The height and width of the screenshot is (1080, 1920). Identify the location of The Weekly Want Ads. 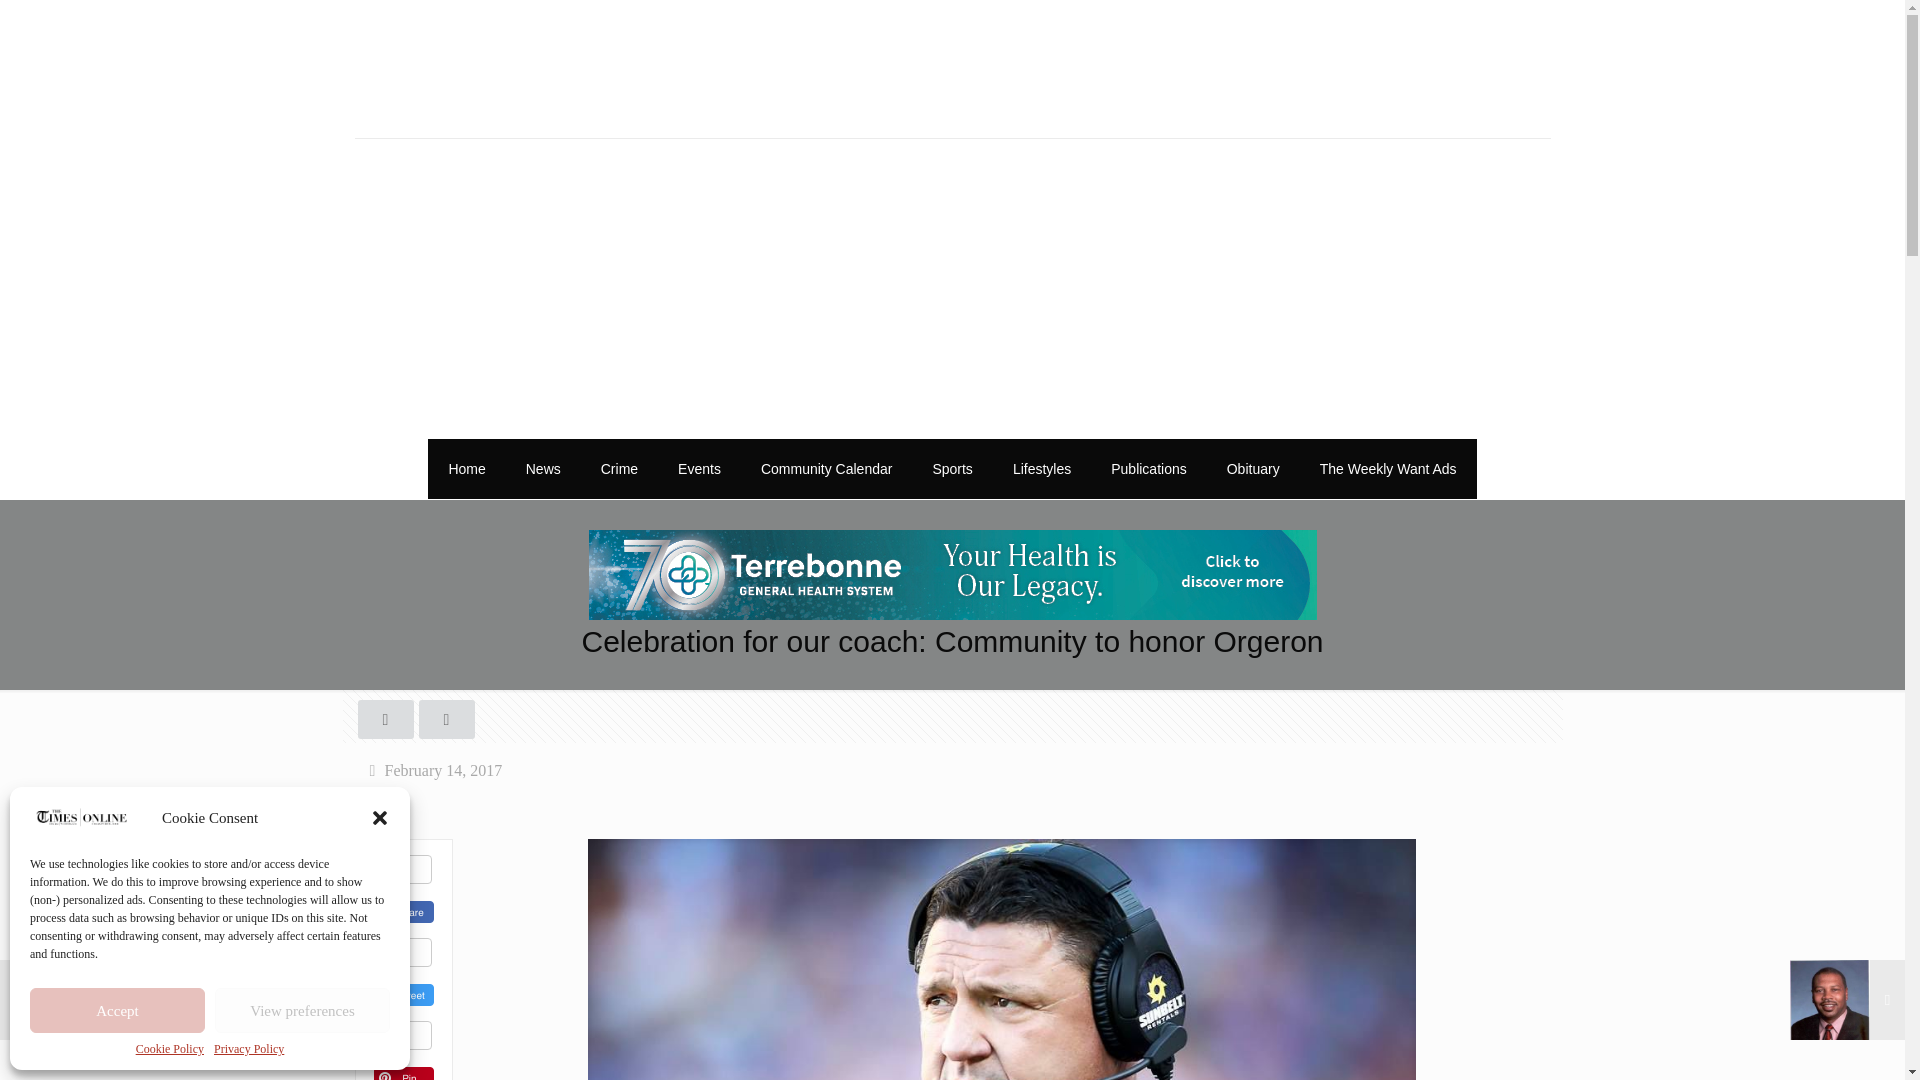
(1388, 468).